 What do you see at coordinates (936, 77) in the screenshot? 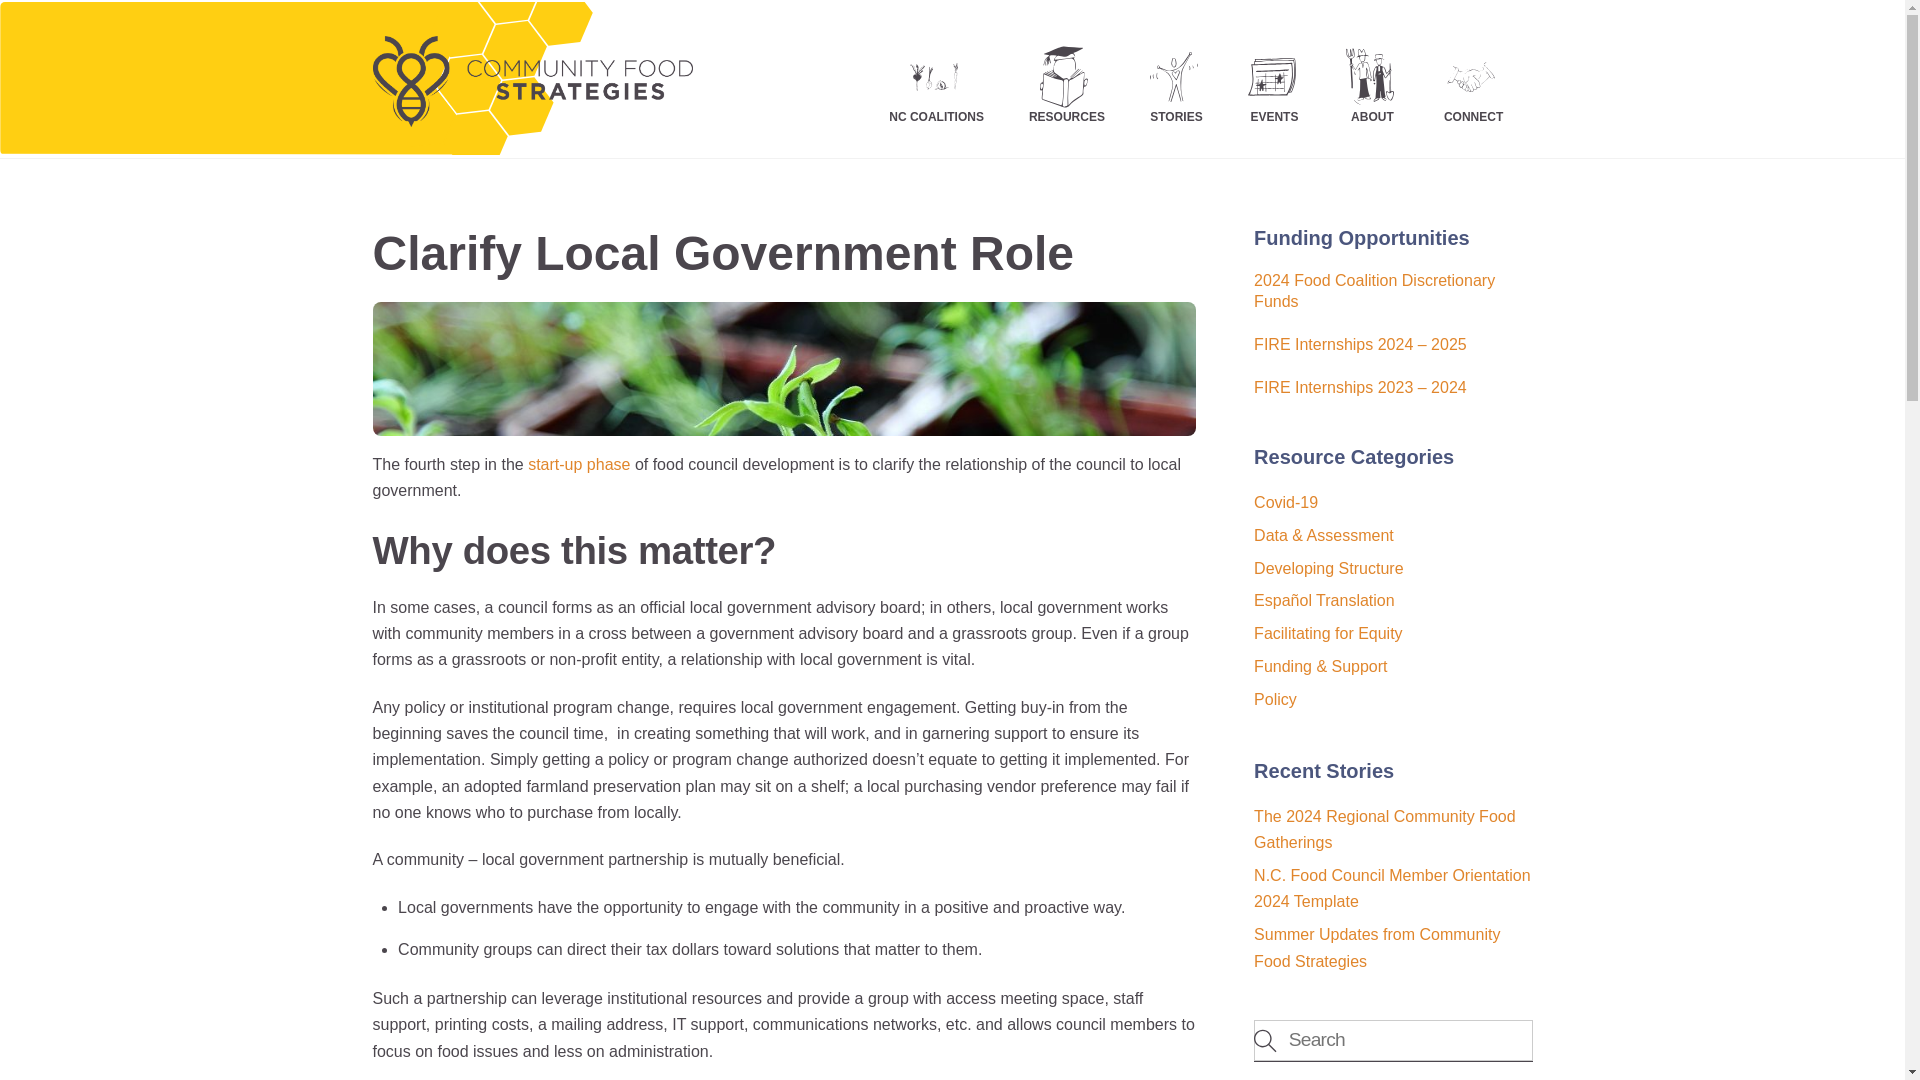
I see `NC COALITIONS` at bounding box center [936, 77].